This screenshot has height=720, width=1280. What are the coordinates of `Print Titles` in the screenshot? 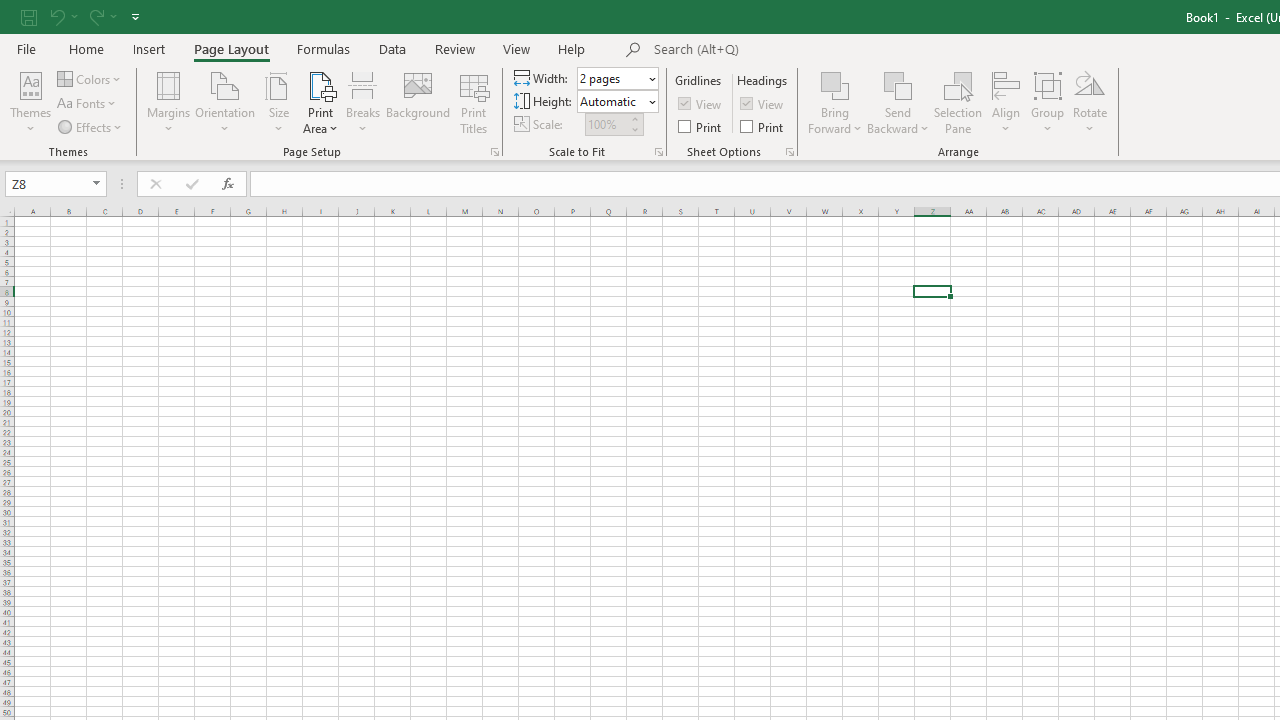 It's located at (474, 102).